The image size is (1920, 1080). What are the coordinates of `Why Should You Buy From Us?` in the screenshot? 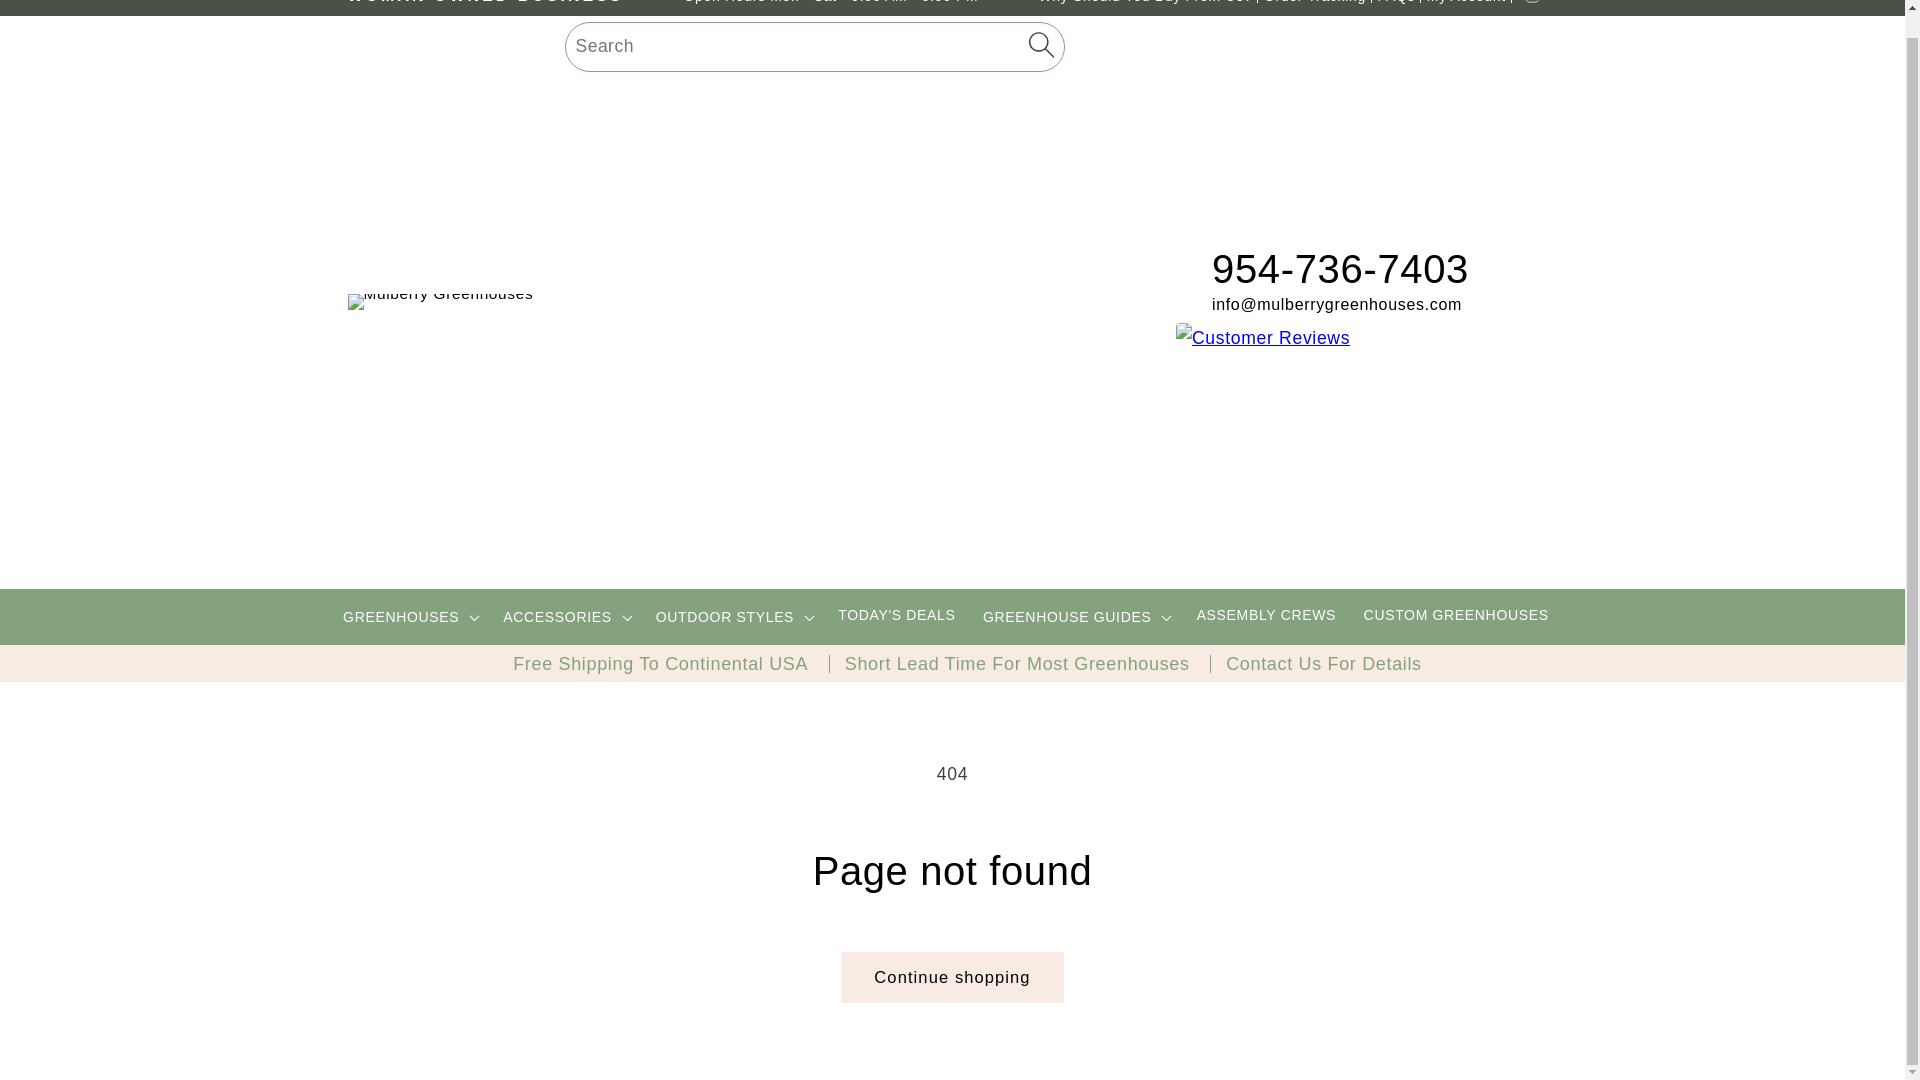 It's located at (1144, 2).